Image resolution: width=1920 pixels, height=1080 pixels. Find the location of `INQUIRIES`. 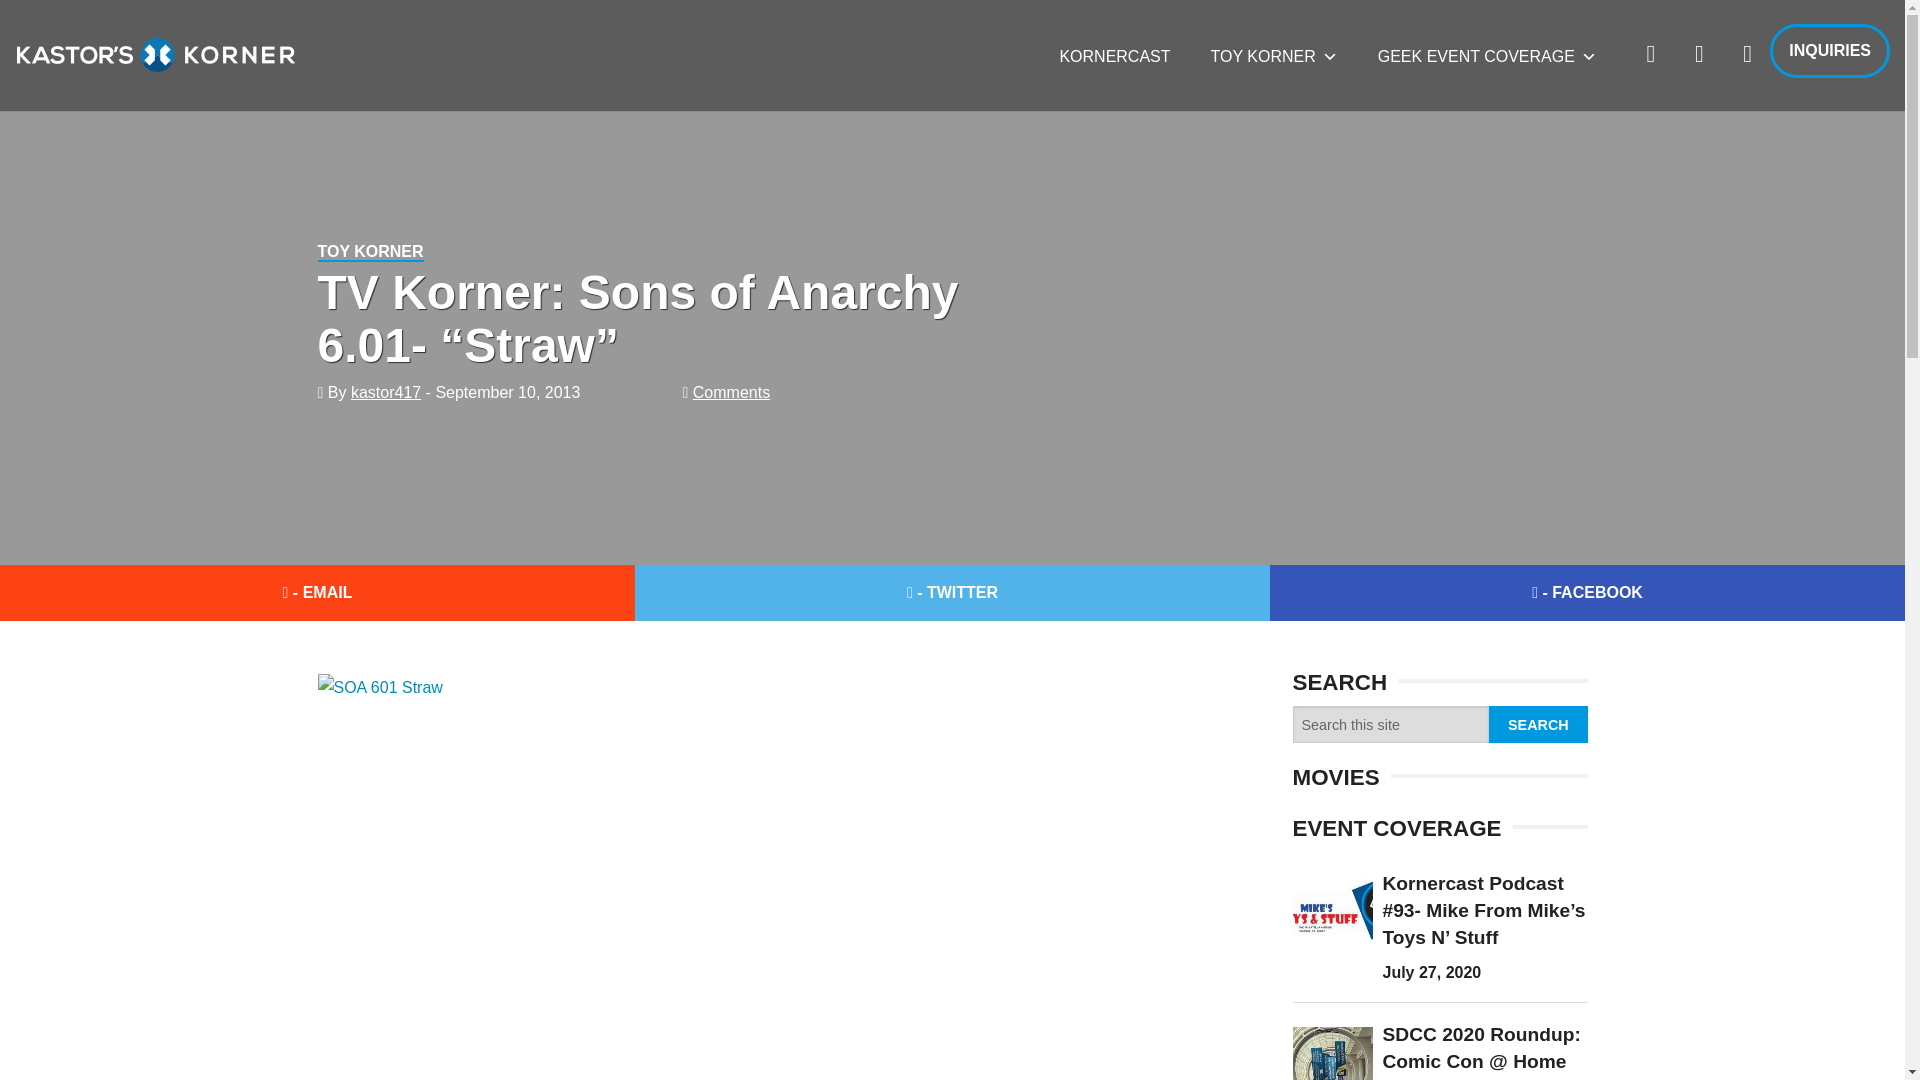

INQUIRIES is located at coordinates (1830, 50).